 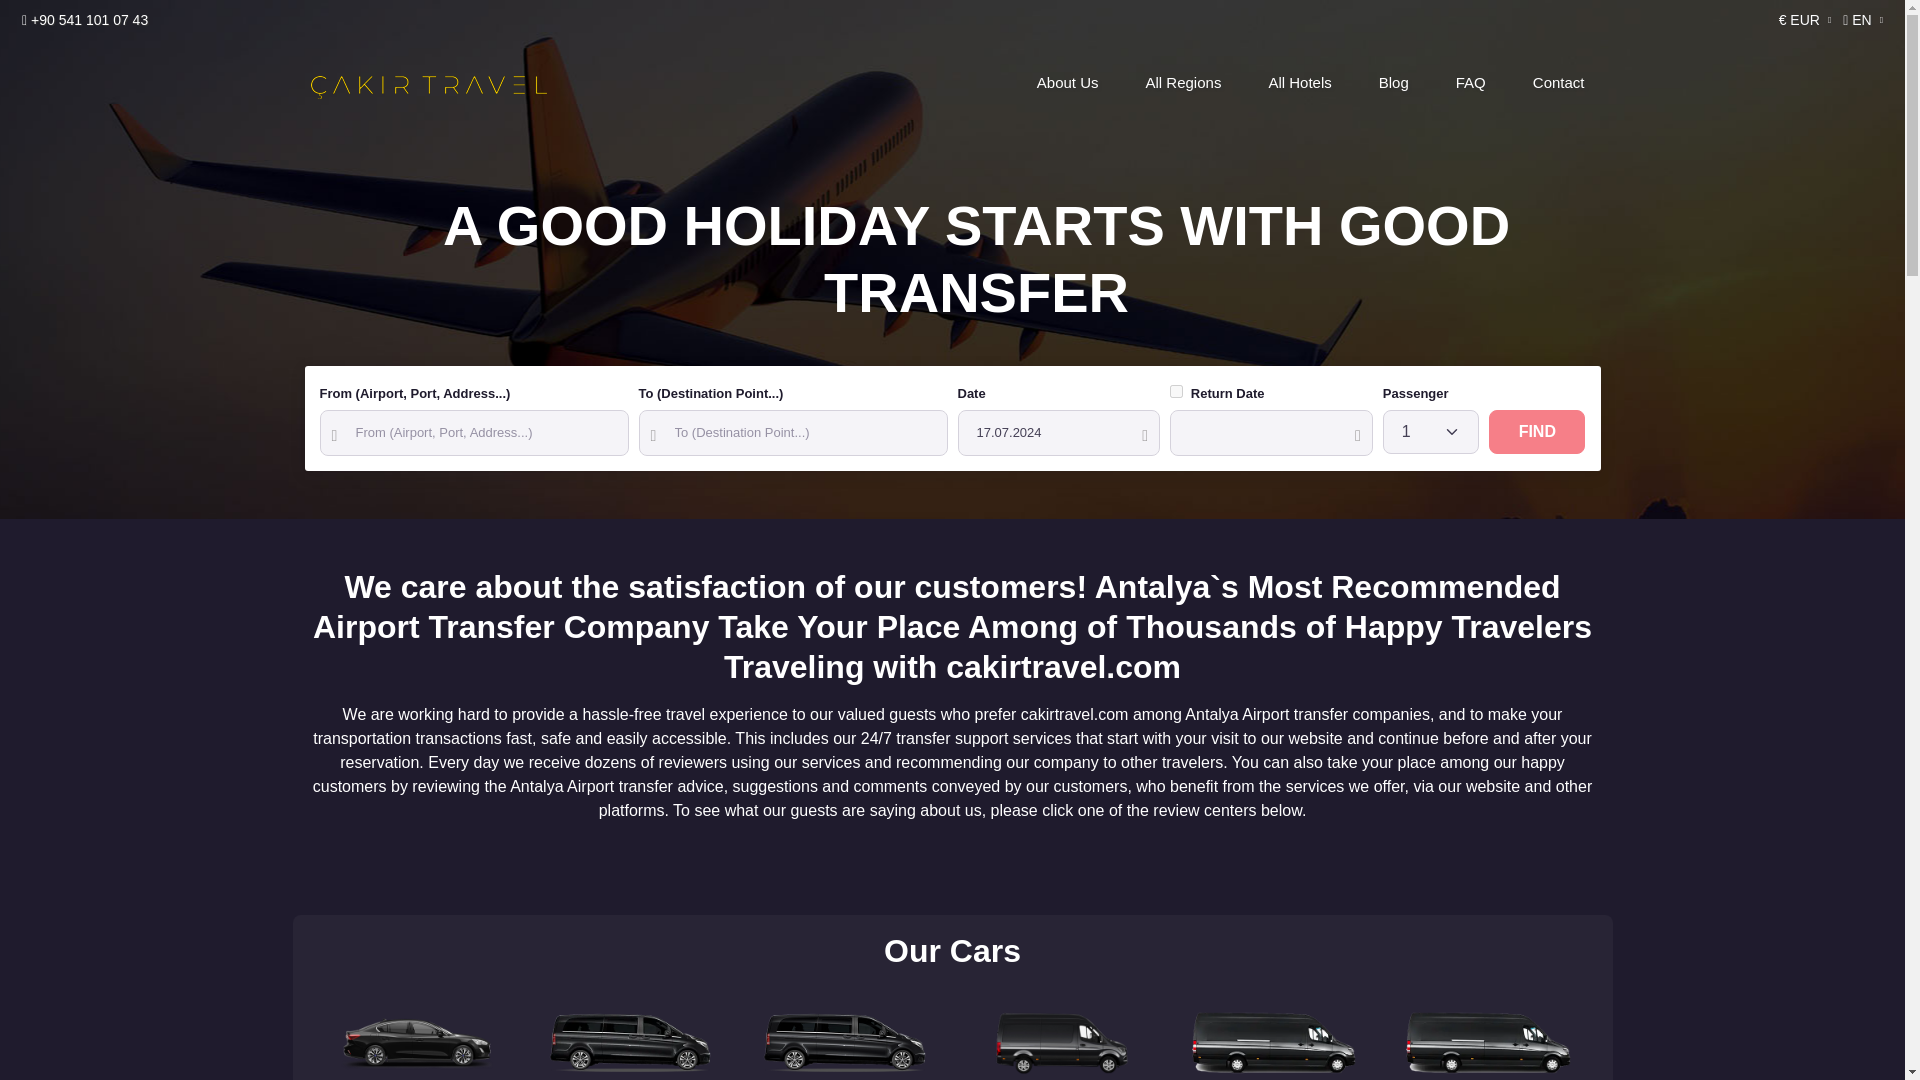 What do you see at coordinates (1394, 83) in the screenshot?
I see `Blog` at bounding box center [1394, 83].